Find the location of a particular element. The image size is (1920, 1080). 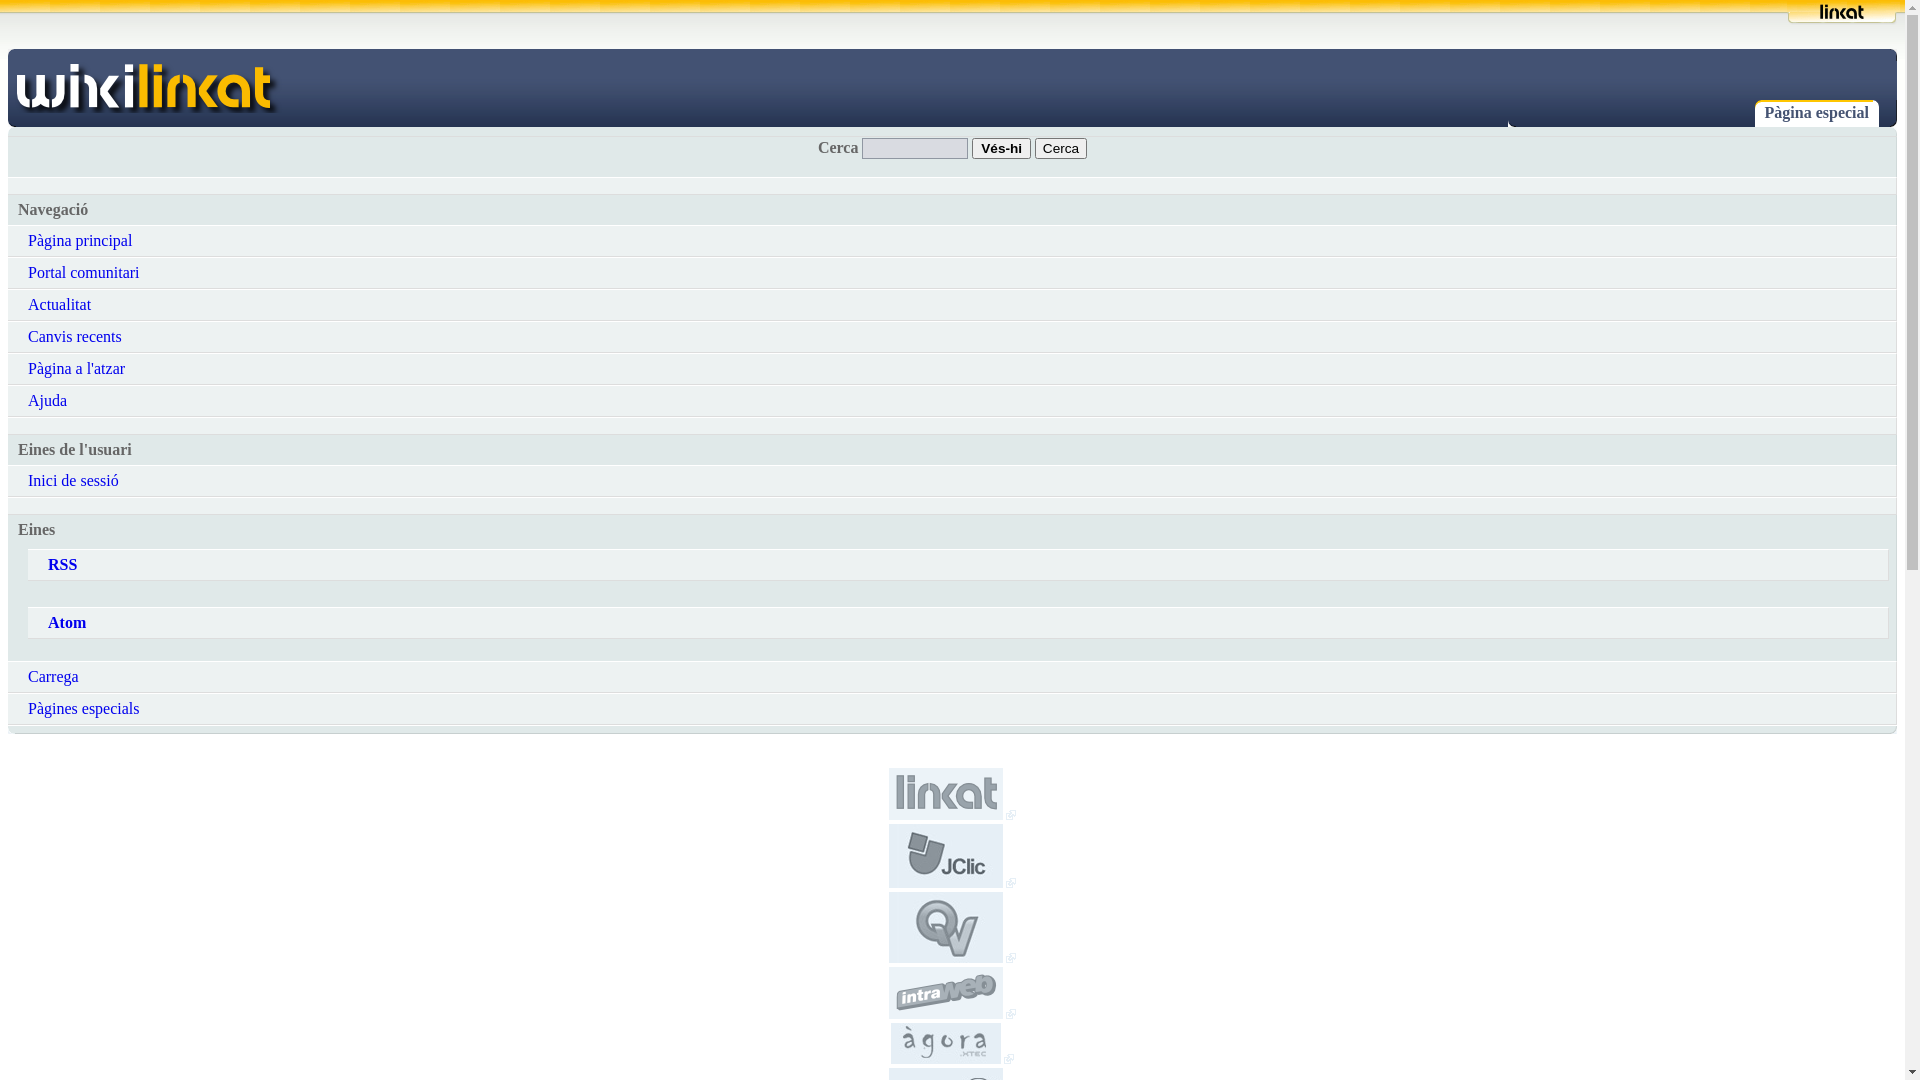

Cerca is located at coordinates (1061, 148).